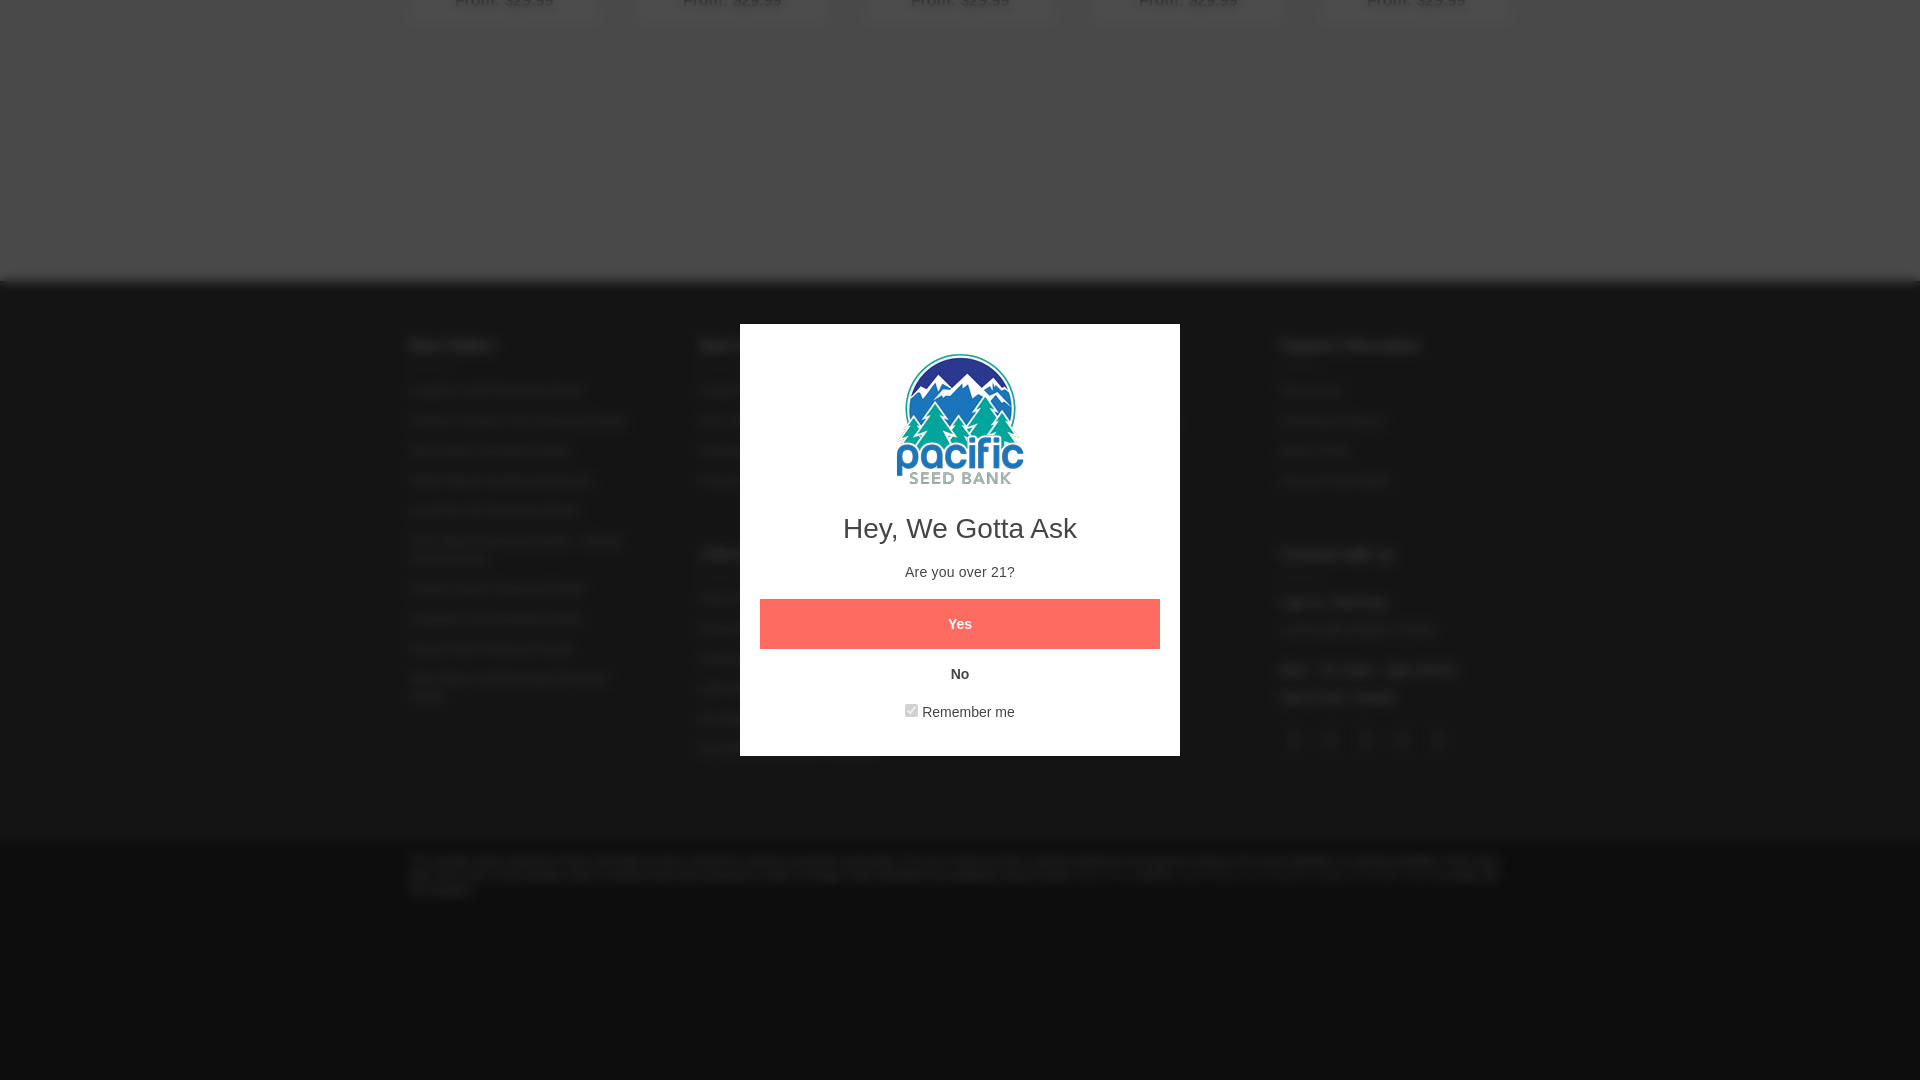 The width and height of the screenshot is (1920, 1080). Describe the element at coordinates (504, 83) in the screenshot. I see `ACDC CBD Feminized Seeds` at that location.